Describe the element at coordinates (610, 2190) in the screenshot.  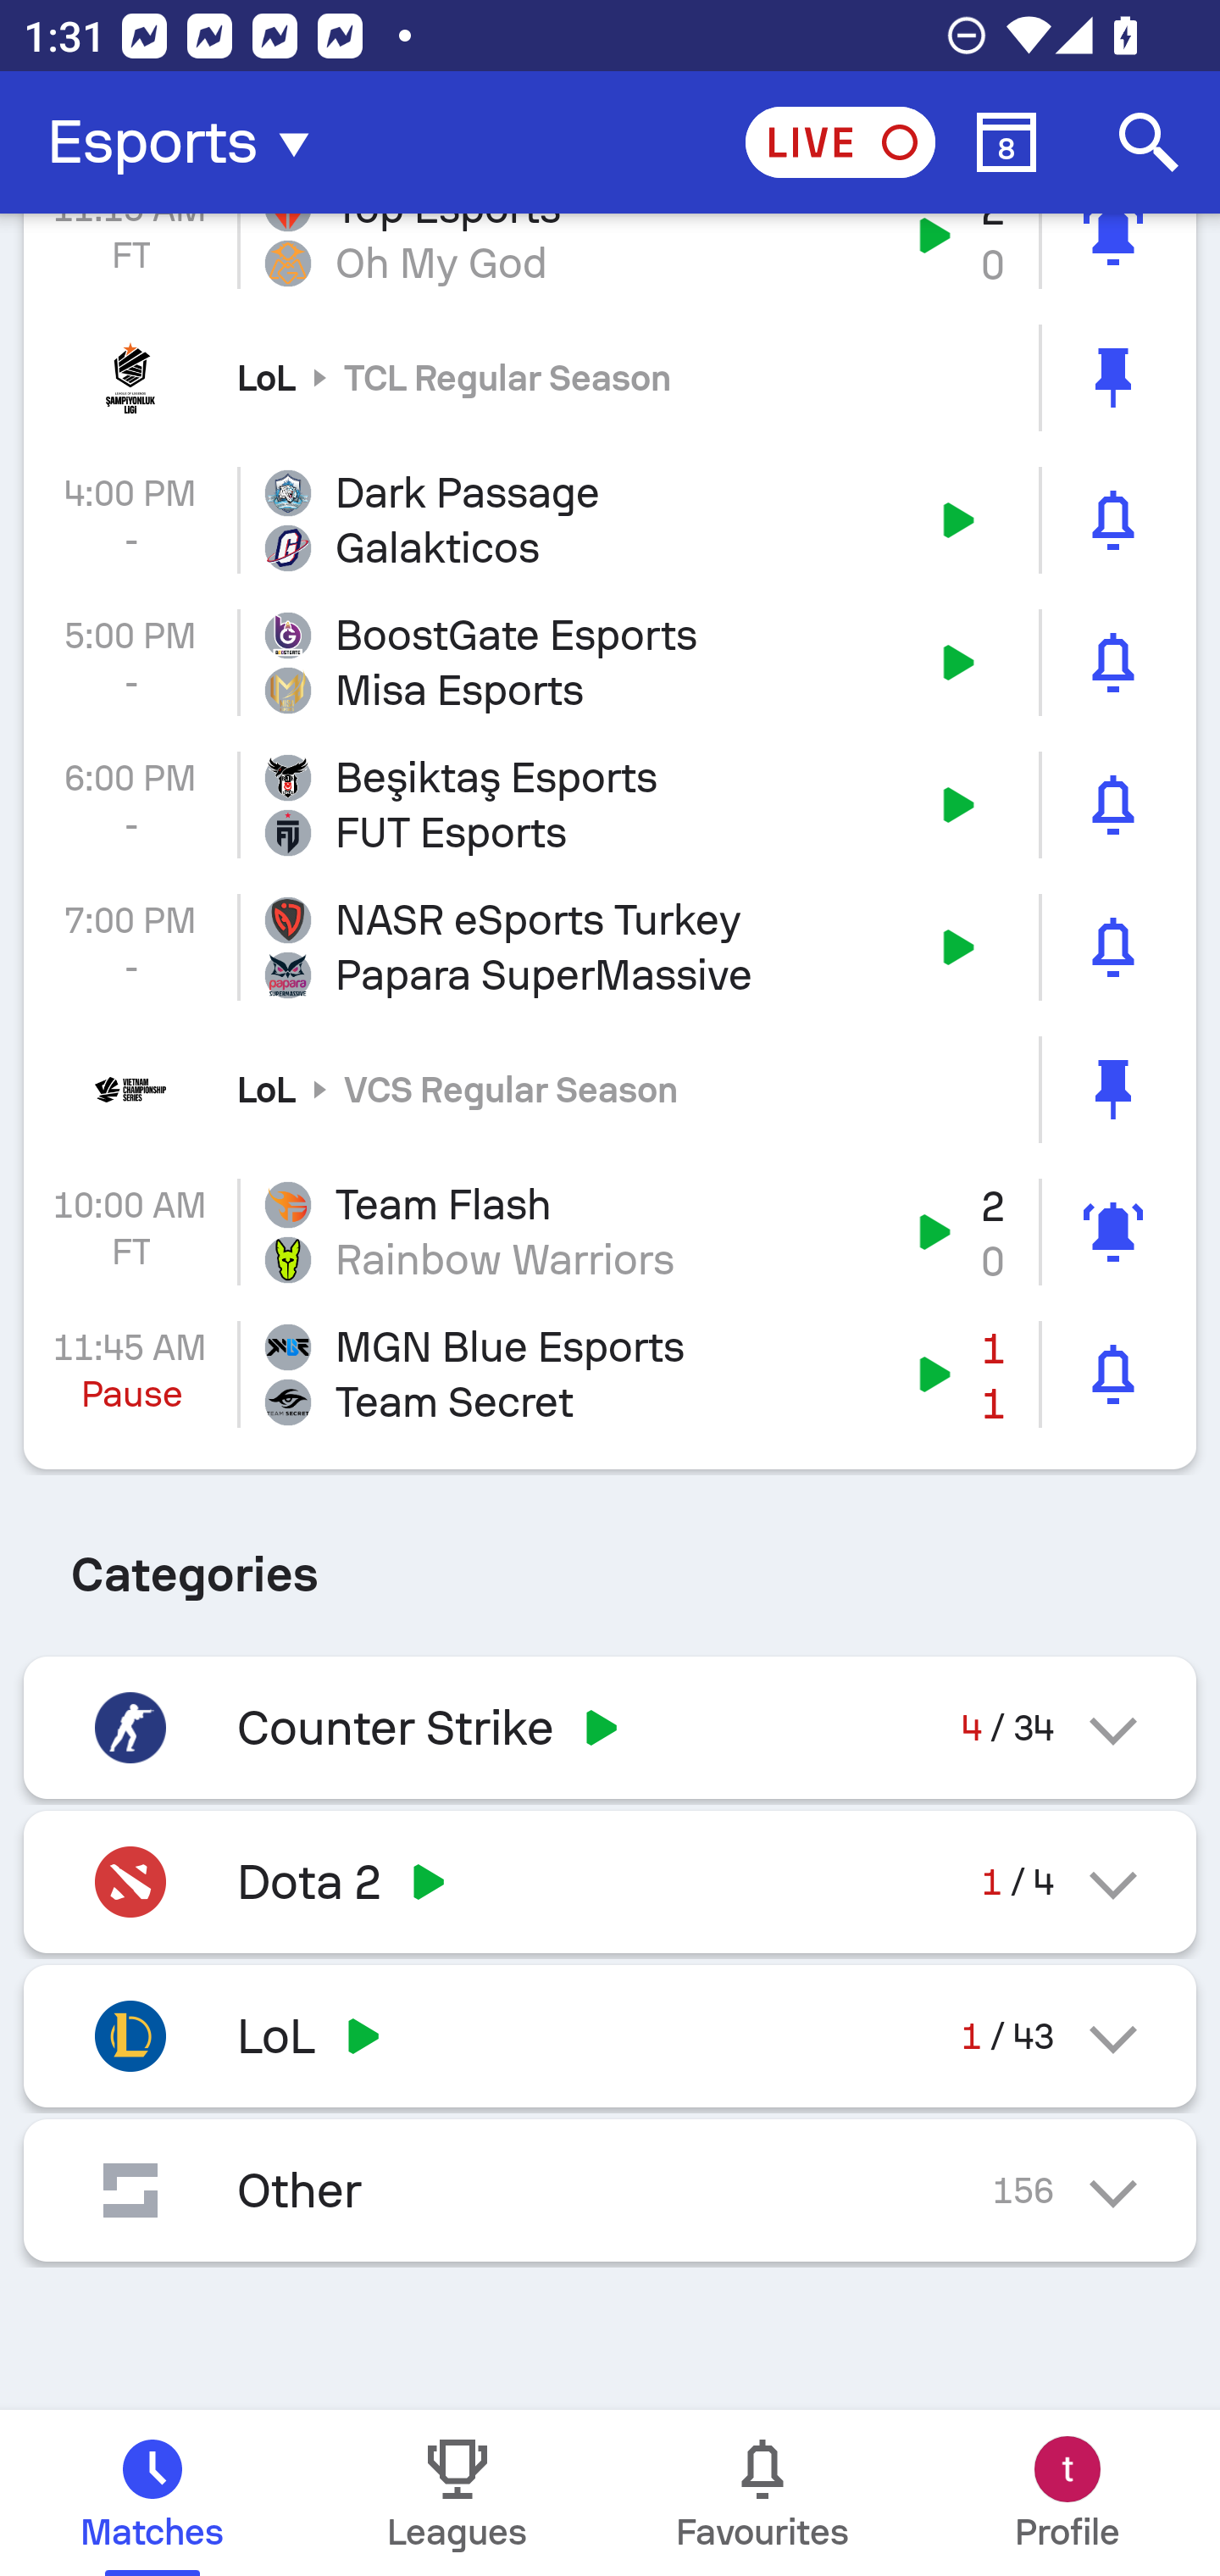
I see `Other 156` at that location.